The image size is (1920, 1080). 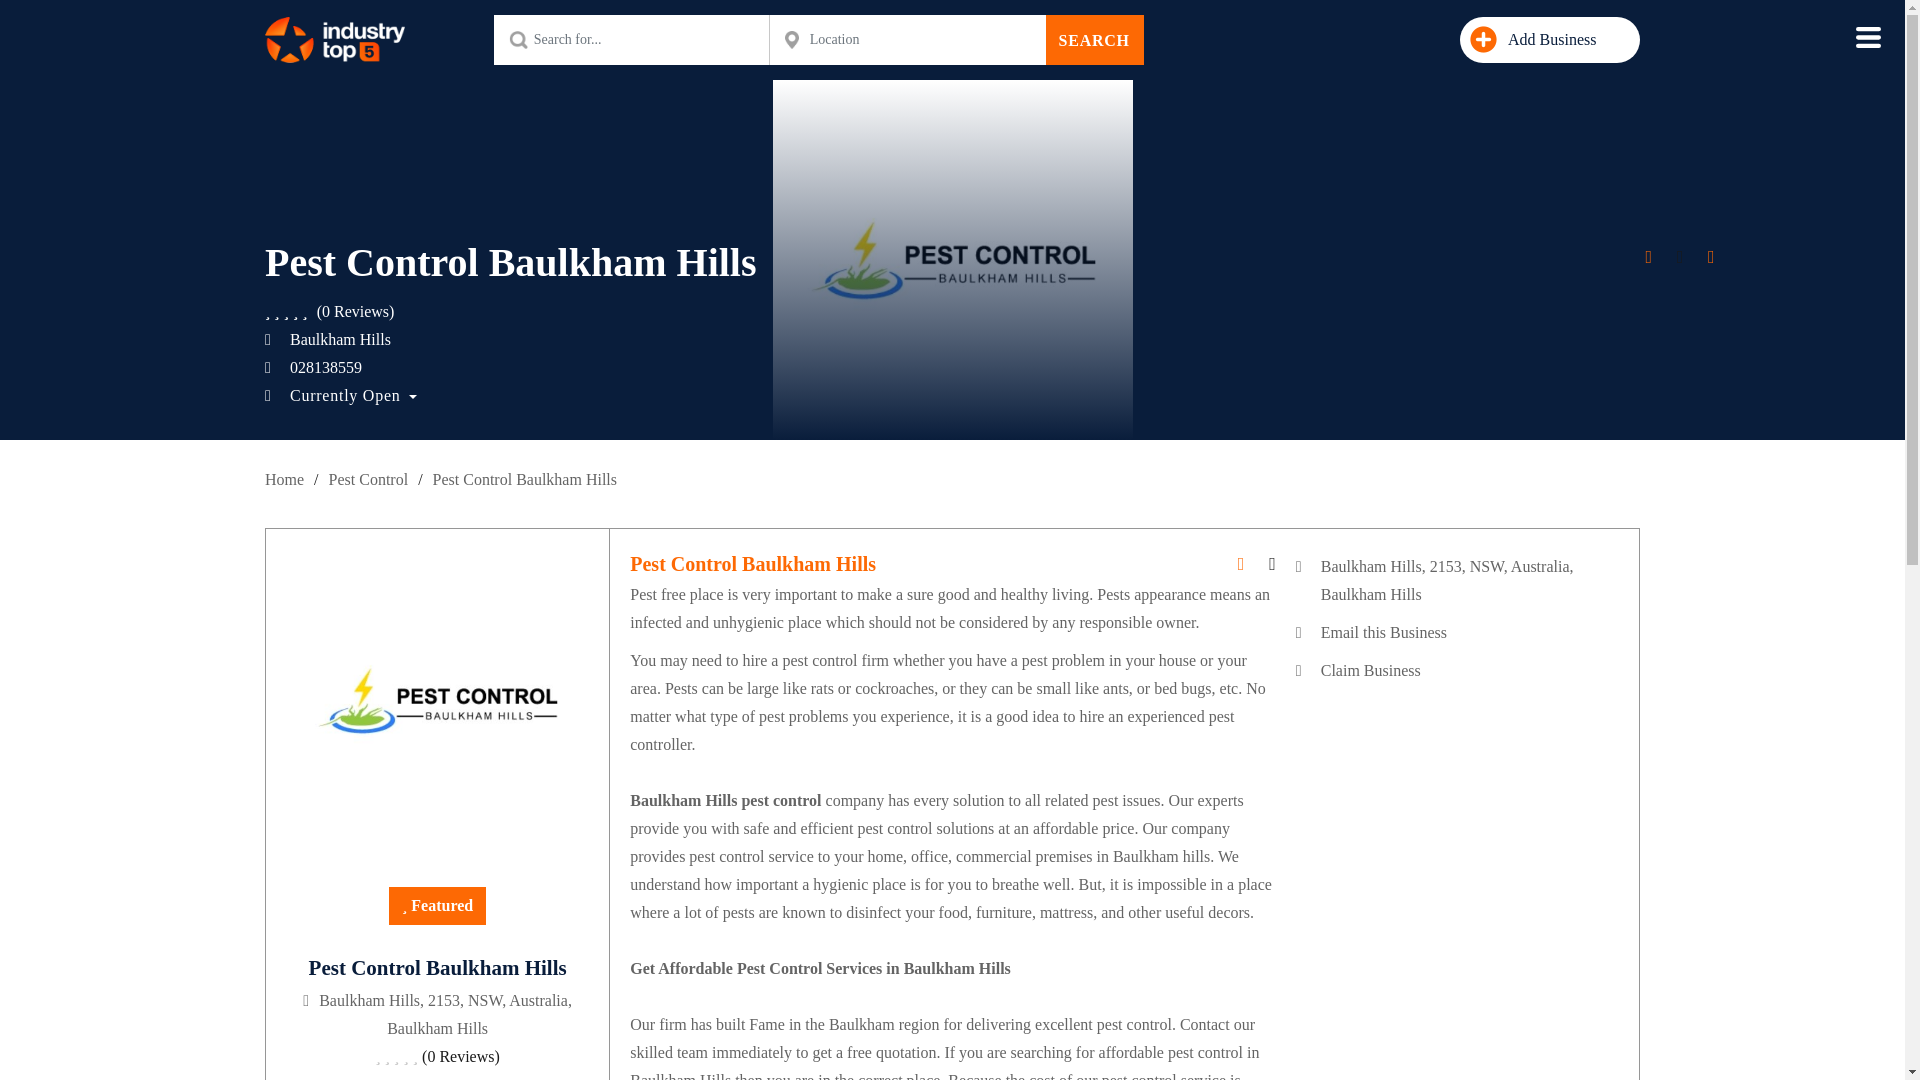 I want to click on Email this Business, so click(x=1384, y=632).